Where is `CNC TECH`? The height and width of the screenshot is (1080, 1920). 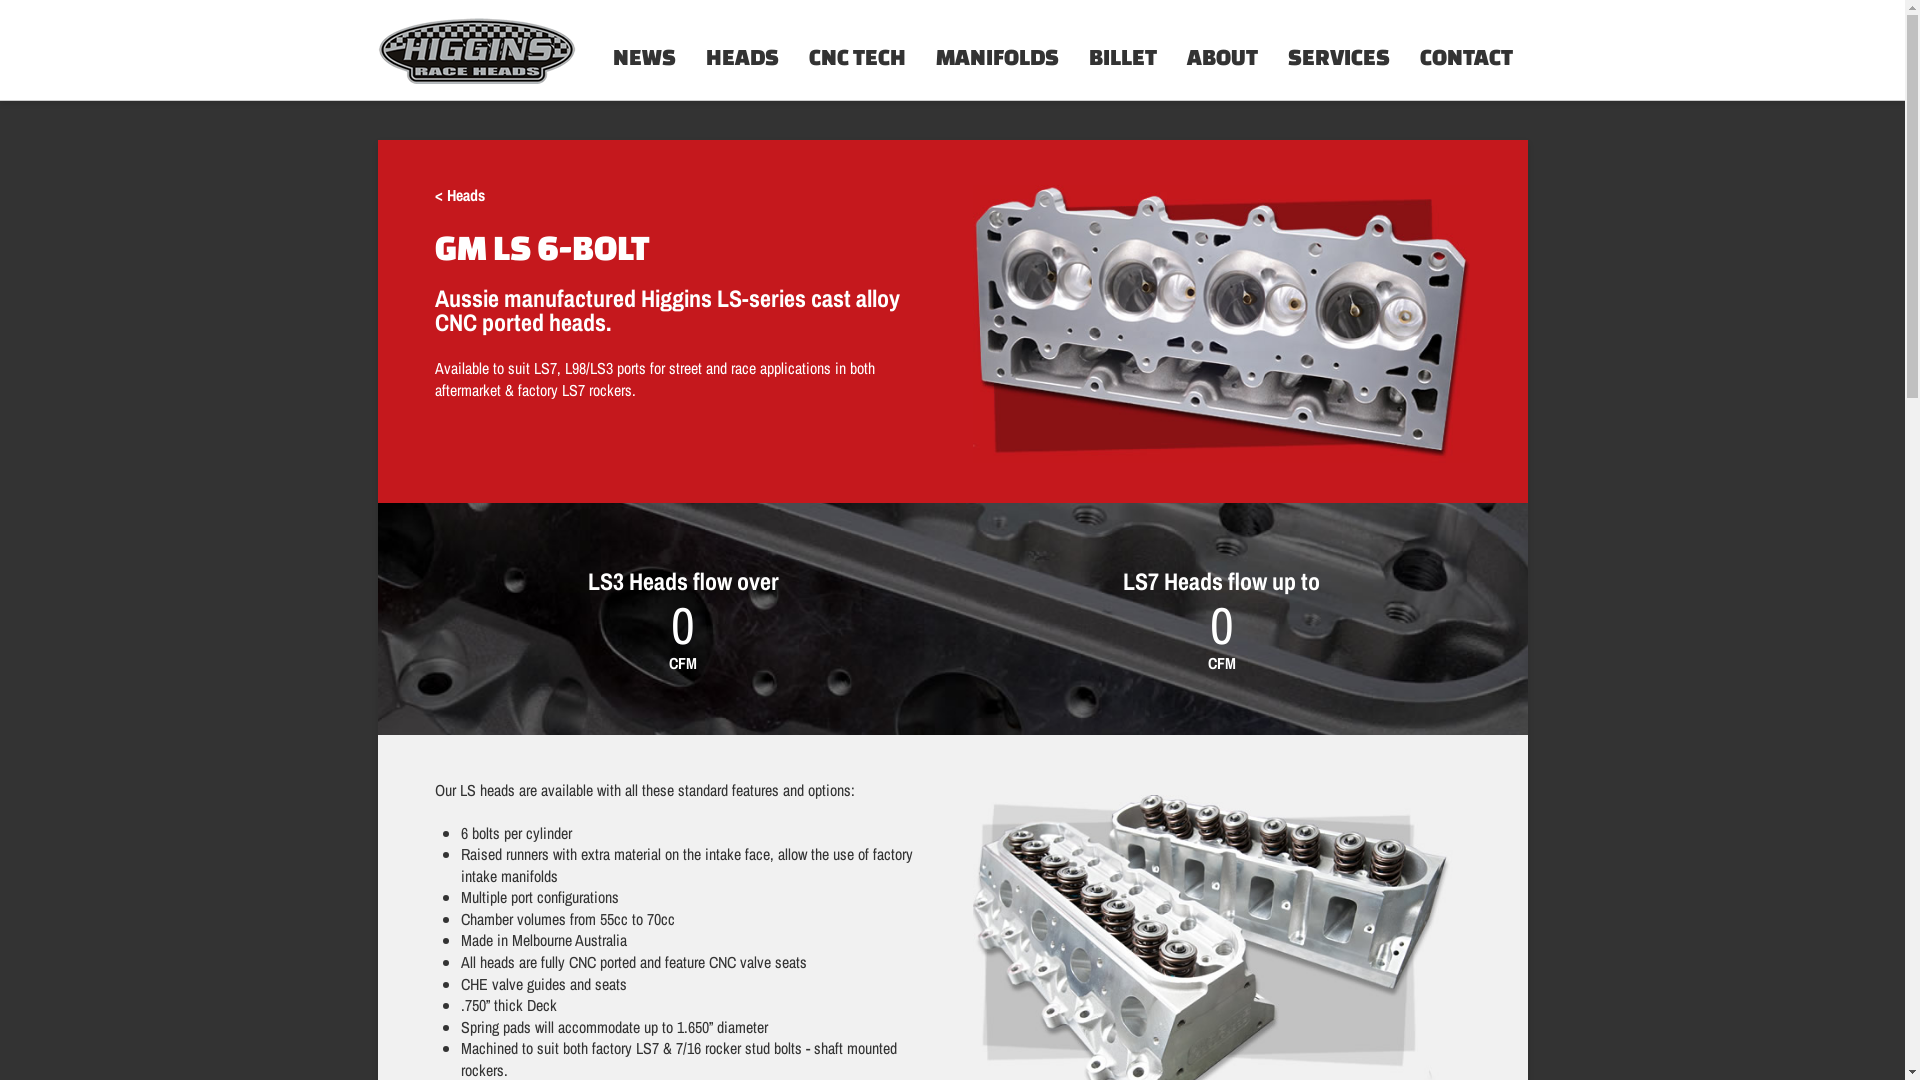
CNC TECH is located at coordinates (858, 50).